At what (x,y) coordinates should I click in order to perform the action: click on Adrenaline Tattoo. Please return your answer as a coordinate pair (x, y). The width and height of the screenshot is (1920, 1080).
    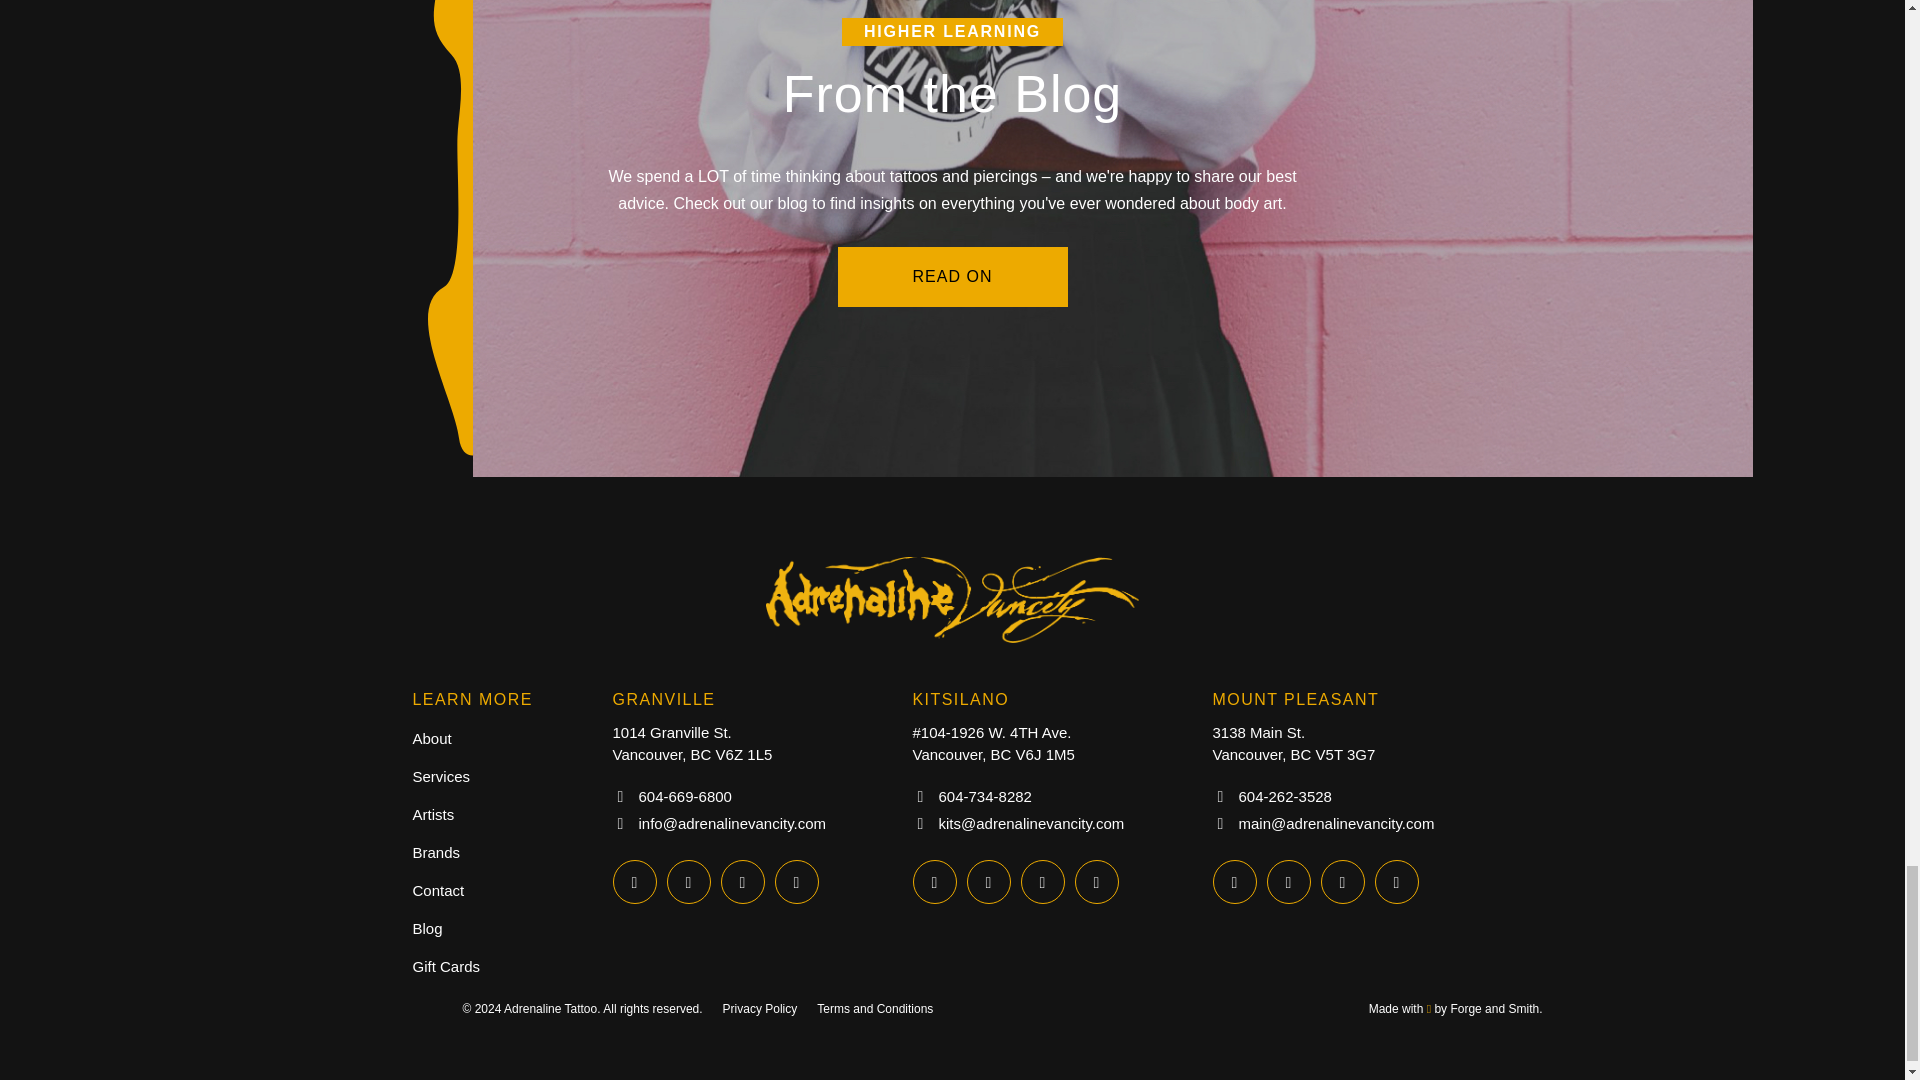
    Looking at the image, I should click on (952, 648).